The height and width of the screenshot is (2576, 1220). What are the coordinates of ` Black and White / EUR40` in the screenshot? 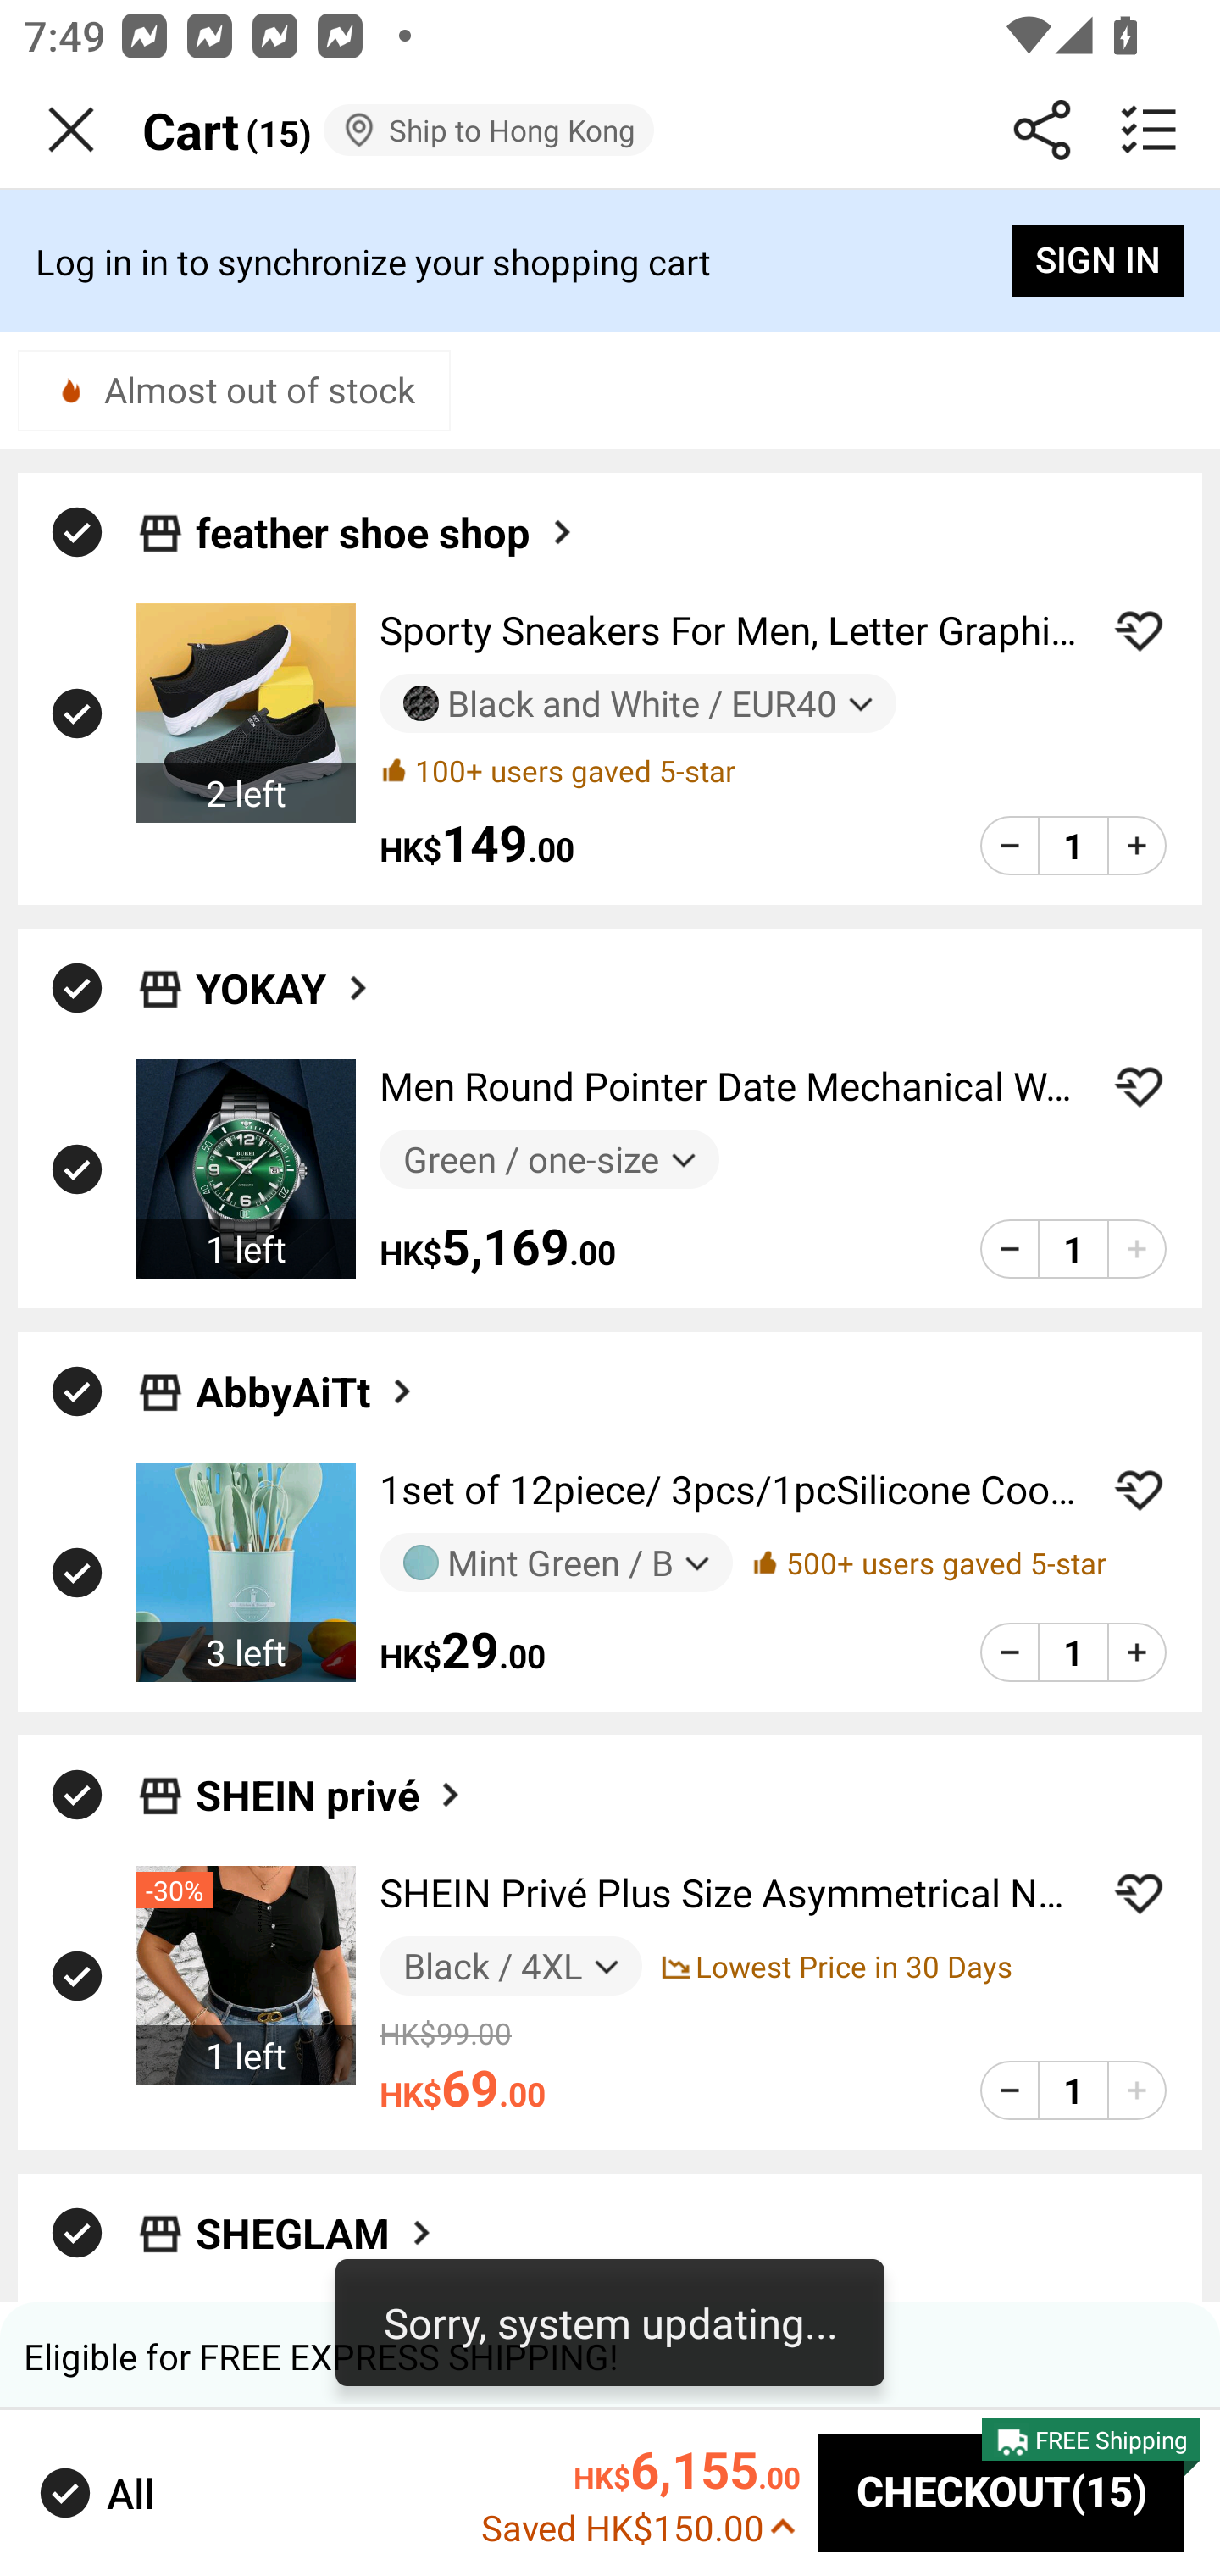 It's located at (637, 704).